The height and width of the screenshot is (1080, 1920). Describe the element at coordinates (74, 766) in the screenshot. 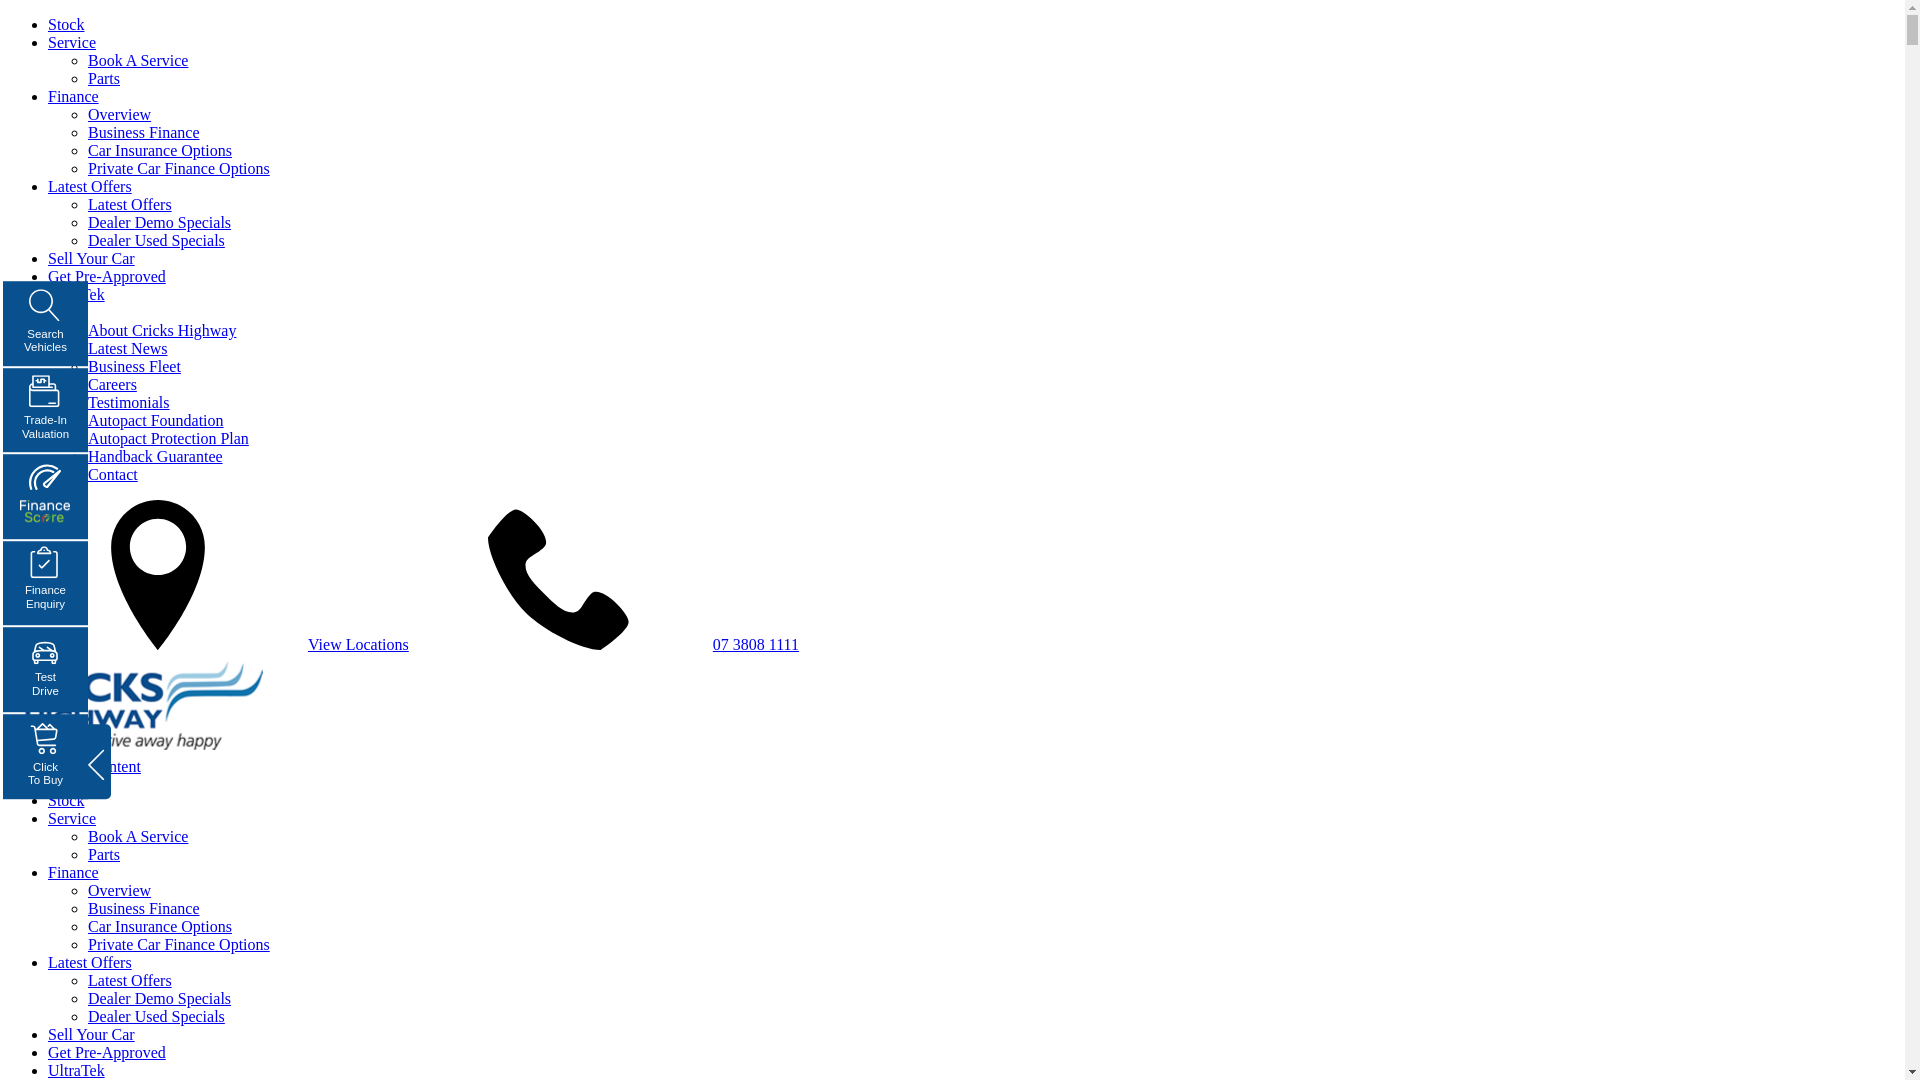

I see `Skip to main content` at that location.